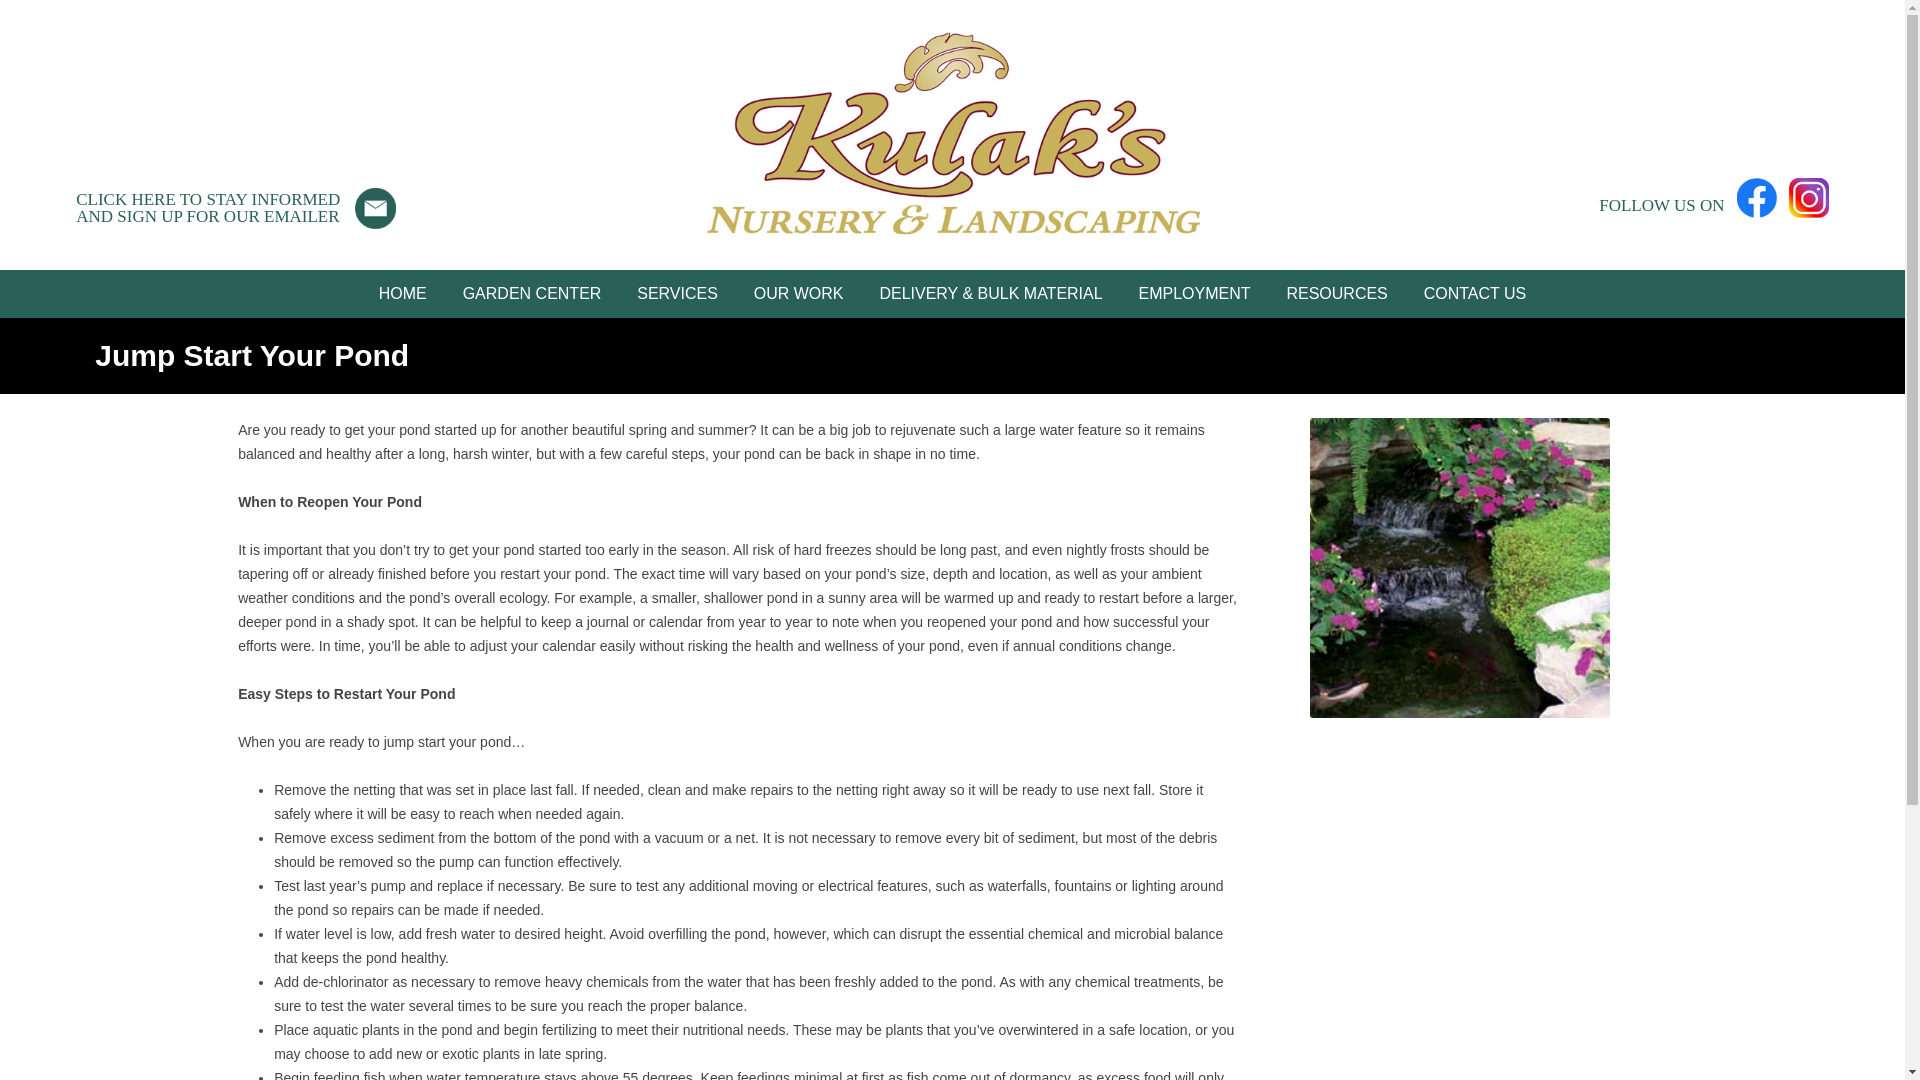 The image size is (1920, 1080). Describe the element at coordinates (998, 277) in the screenshot. I see `Skip to content` at that location.